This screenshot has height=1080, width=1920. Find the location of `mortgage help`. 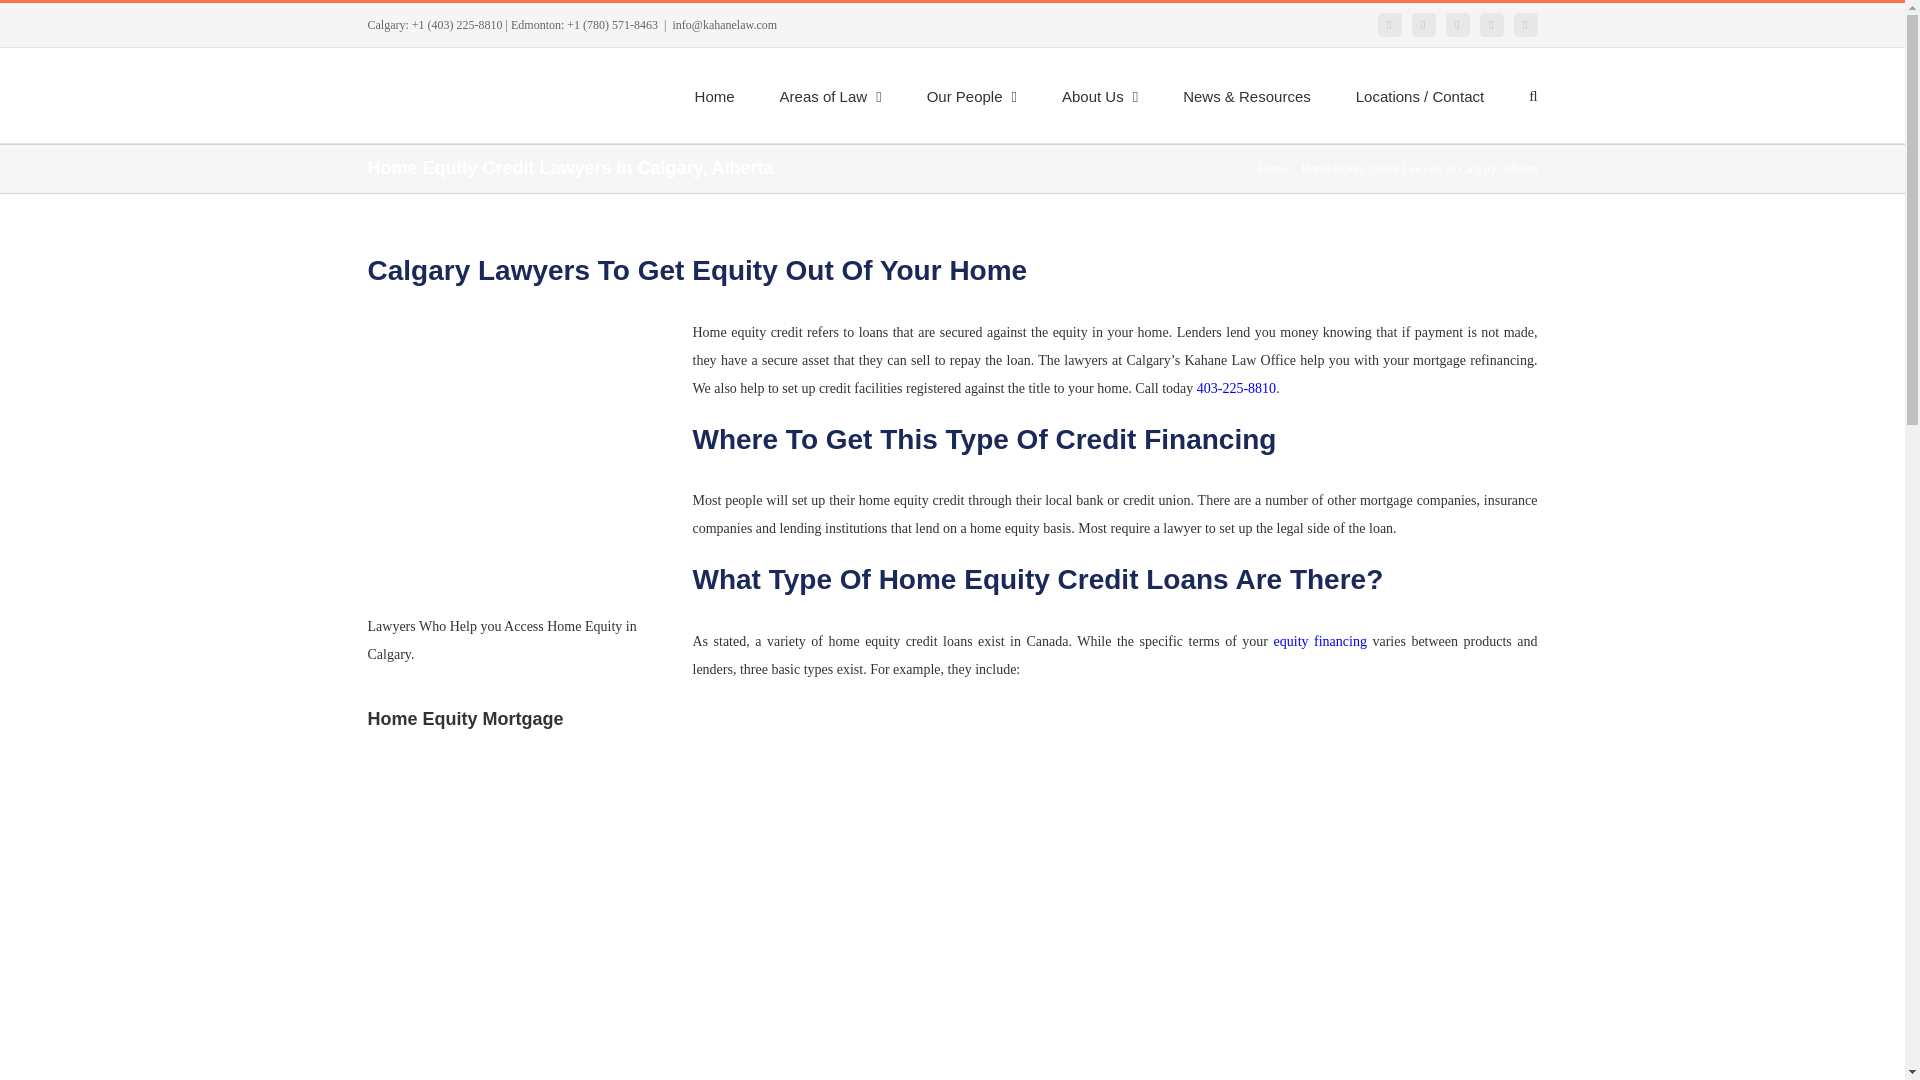

mortgage help is located at coordinates (1236, 388).